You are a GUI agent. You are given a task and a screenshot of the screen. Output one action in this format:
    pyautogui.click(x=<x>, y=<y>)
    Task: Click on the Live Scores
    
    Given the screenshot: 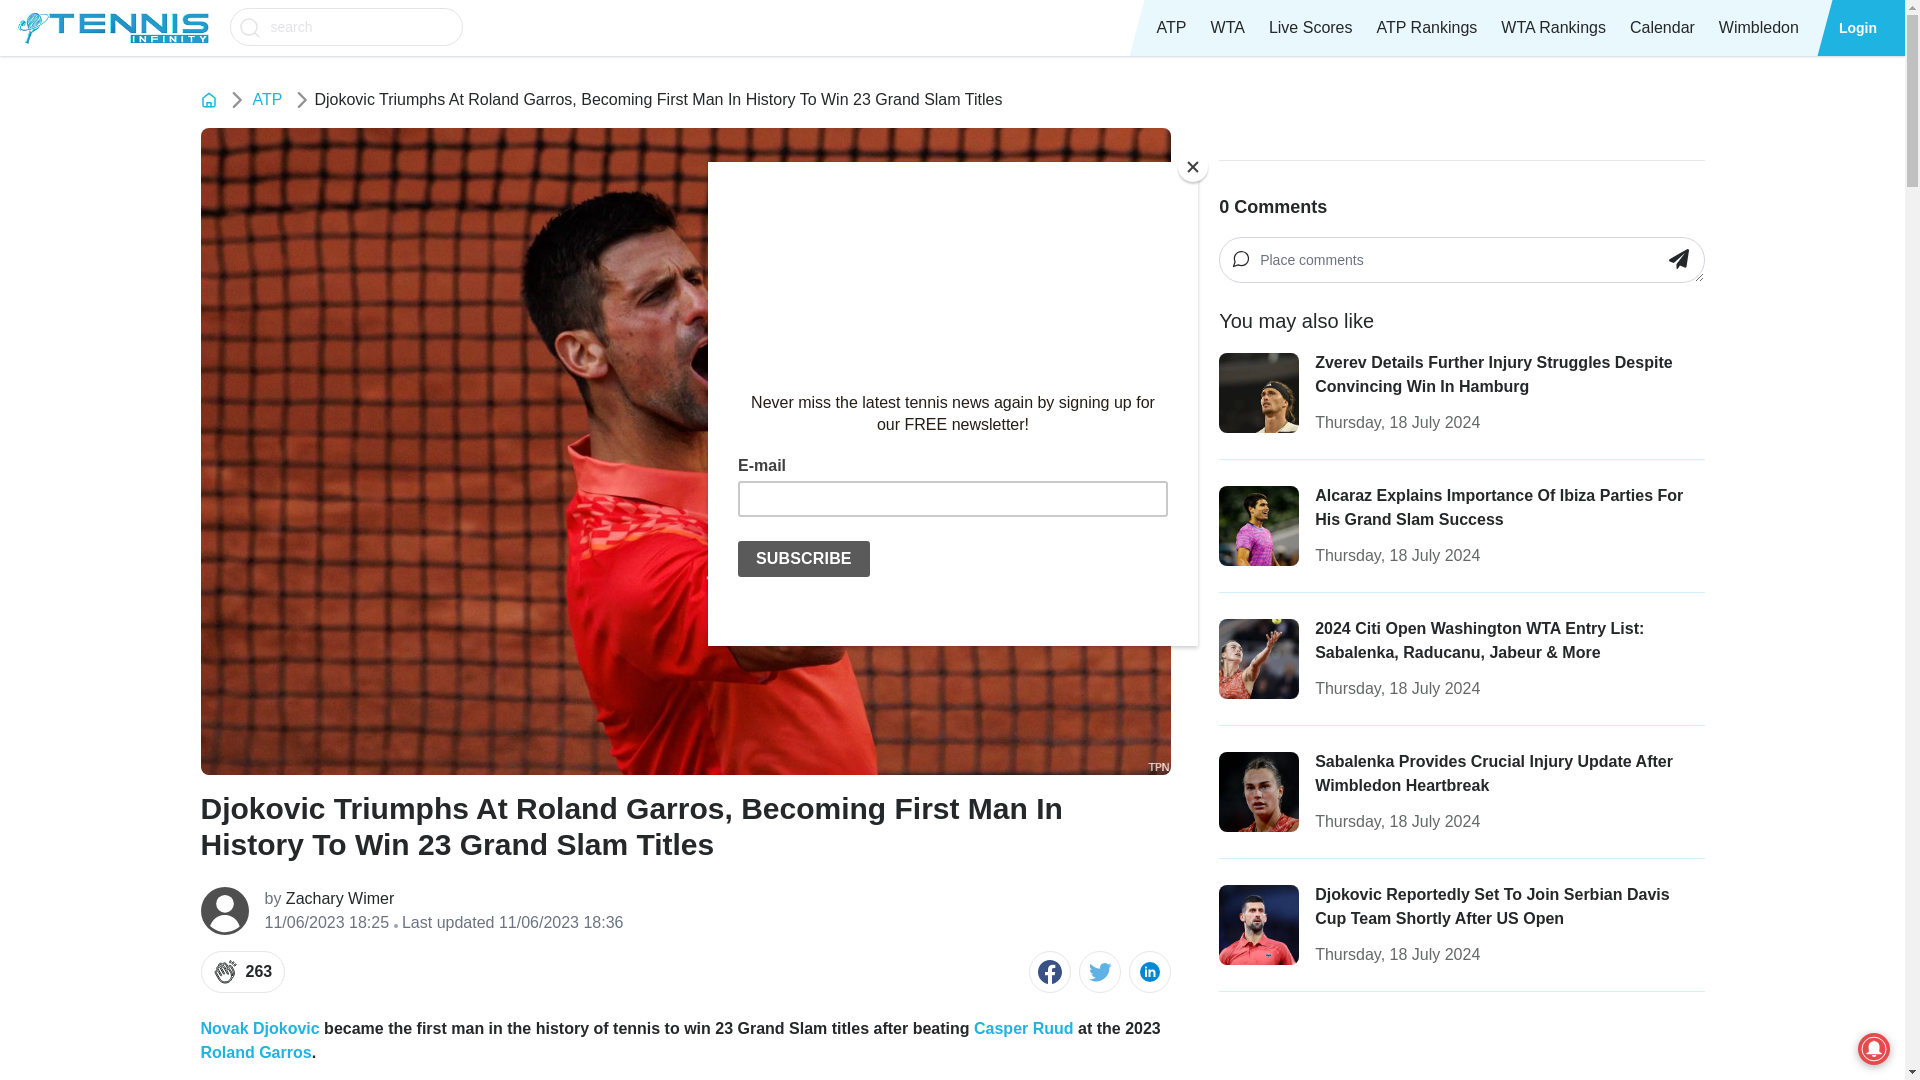 What is the action you would take?
    pyautogui.click(x=1311, y=28)
    